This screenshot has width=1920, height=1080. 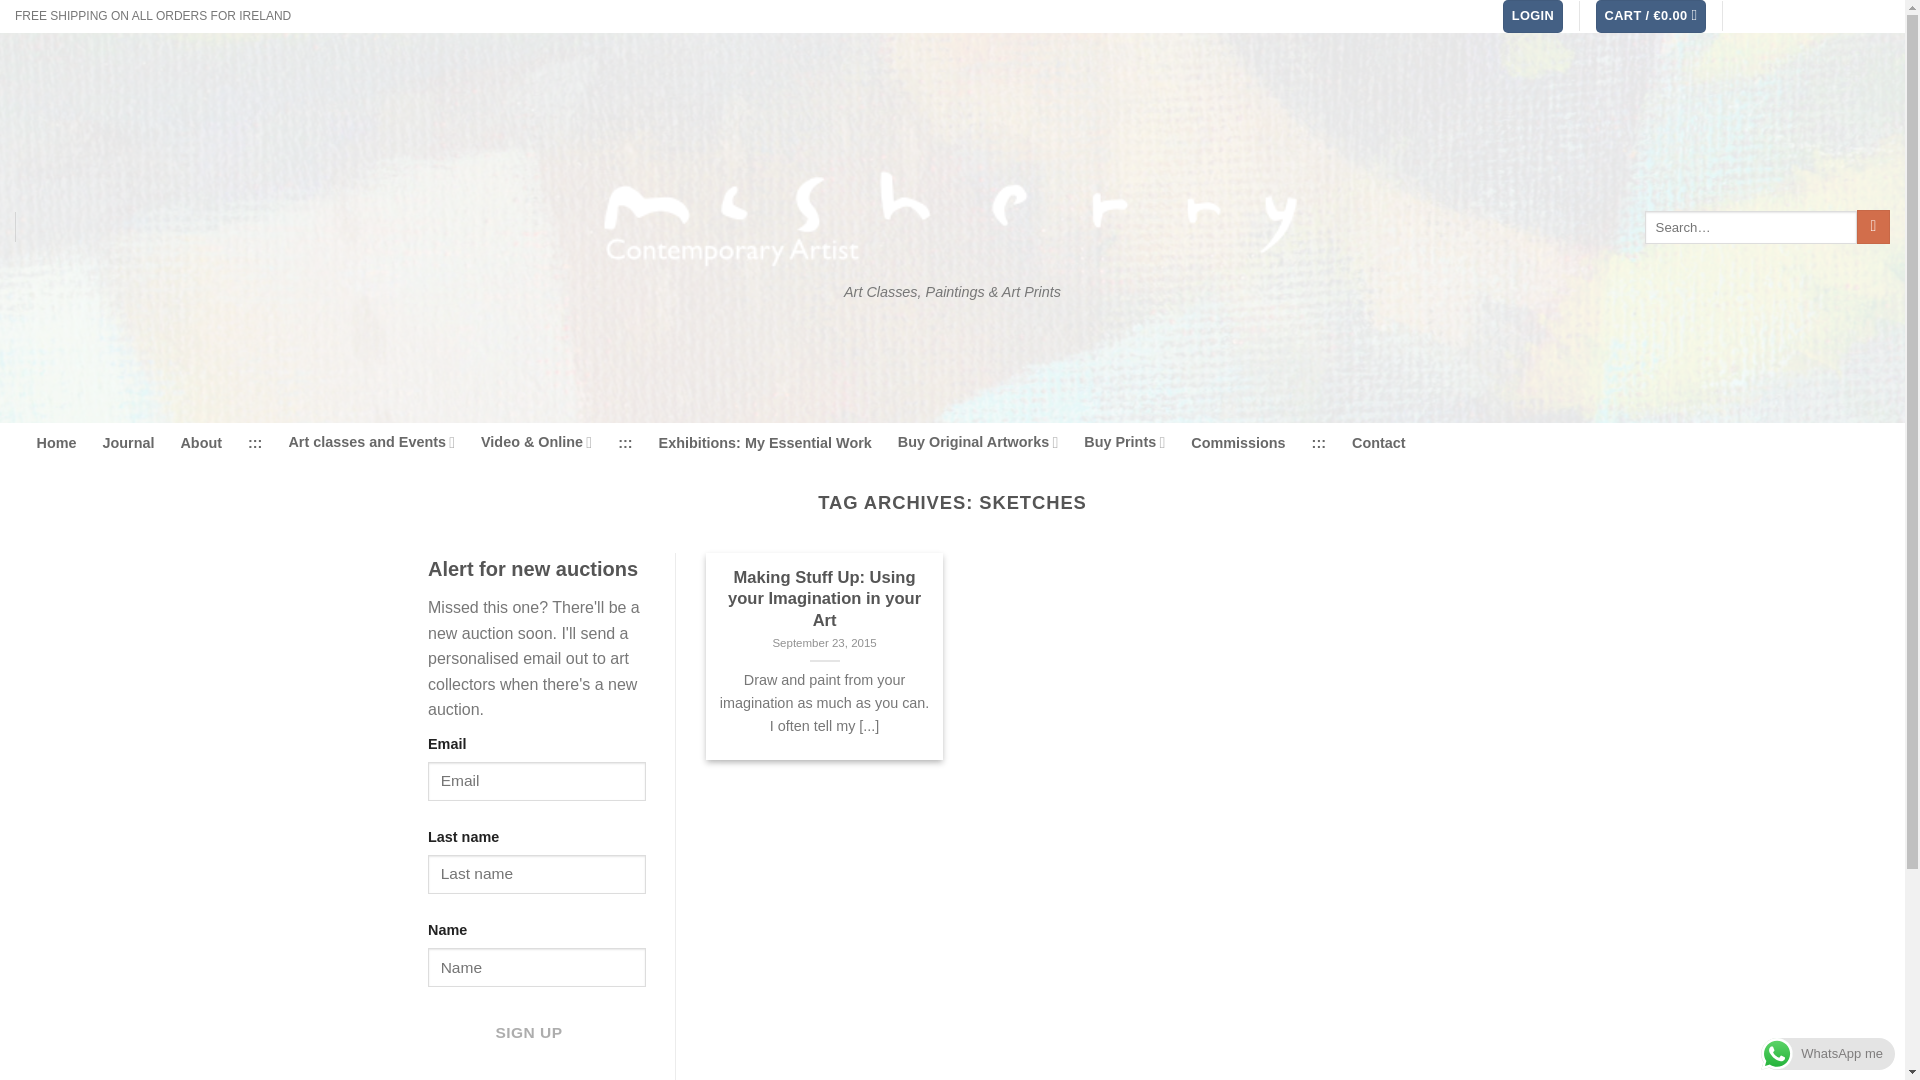 What do you see at coordinates (1532, 16) in the screenshot?
I see `LOGIN` at bounding box center [1532, 16].